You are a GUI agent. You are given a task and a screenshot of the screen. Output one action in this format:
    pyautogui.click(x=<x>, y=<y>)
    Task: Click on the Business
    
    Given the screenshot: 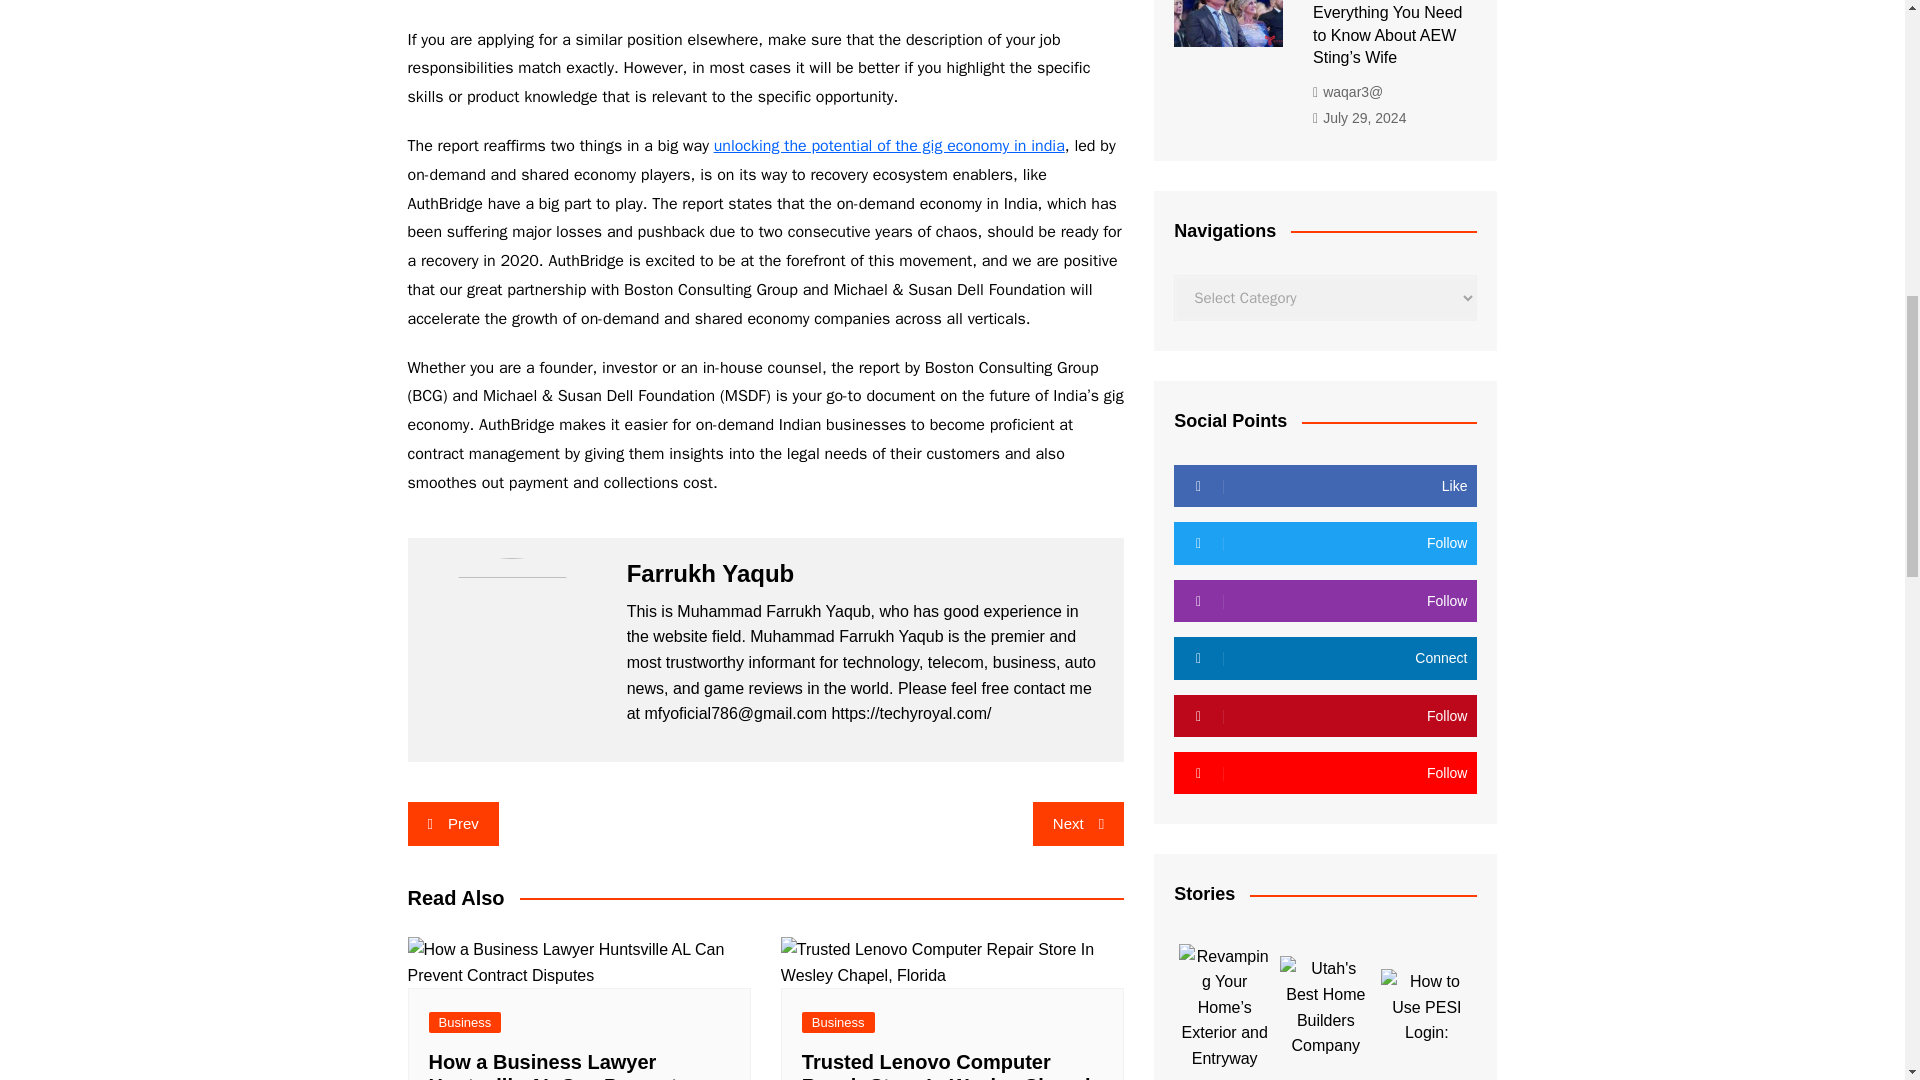 What is the action you would take?
    pyautogui.click(x=838, y=1022)
    